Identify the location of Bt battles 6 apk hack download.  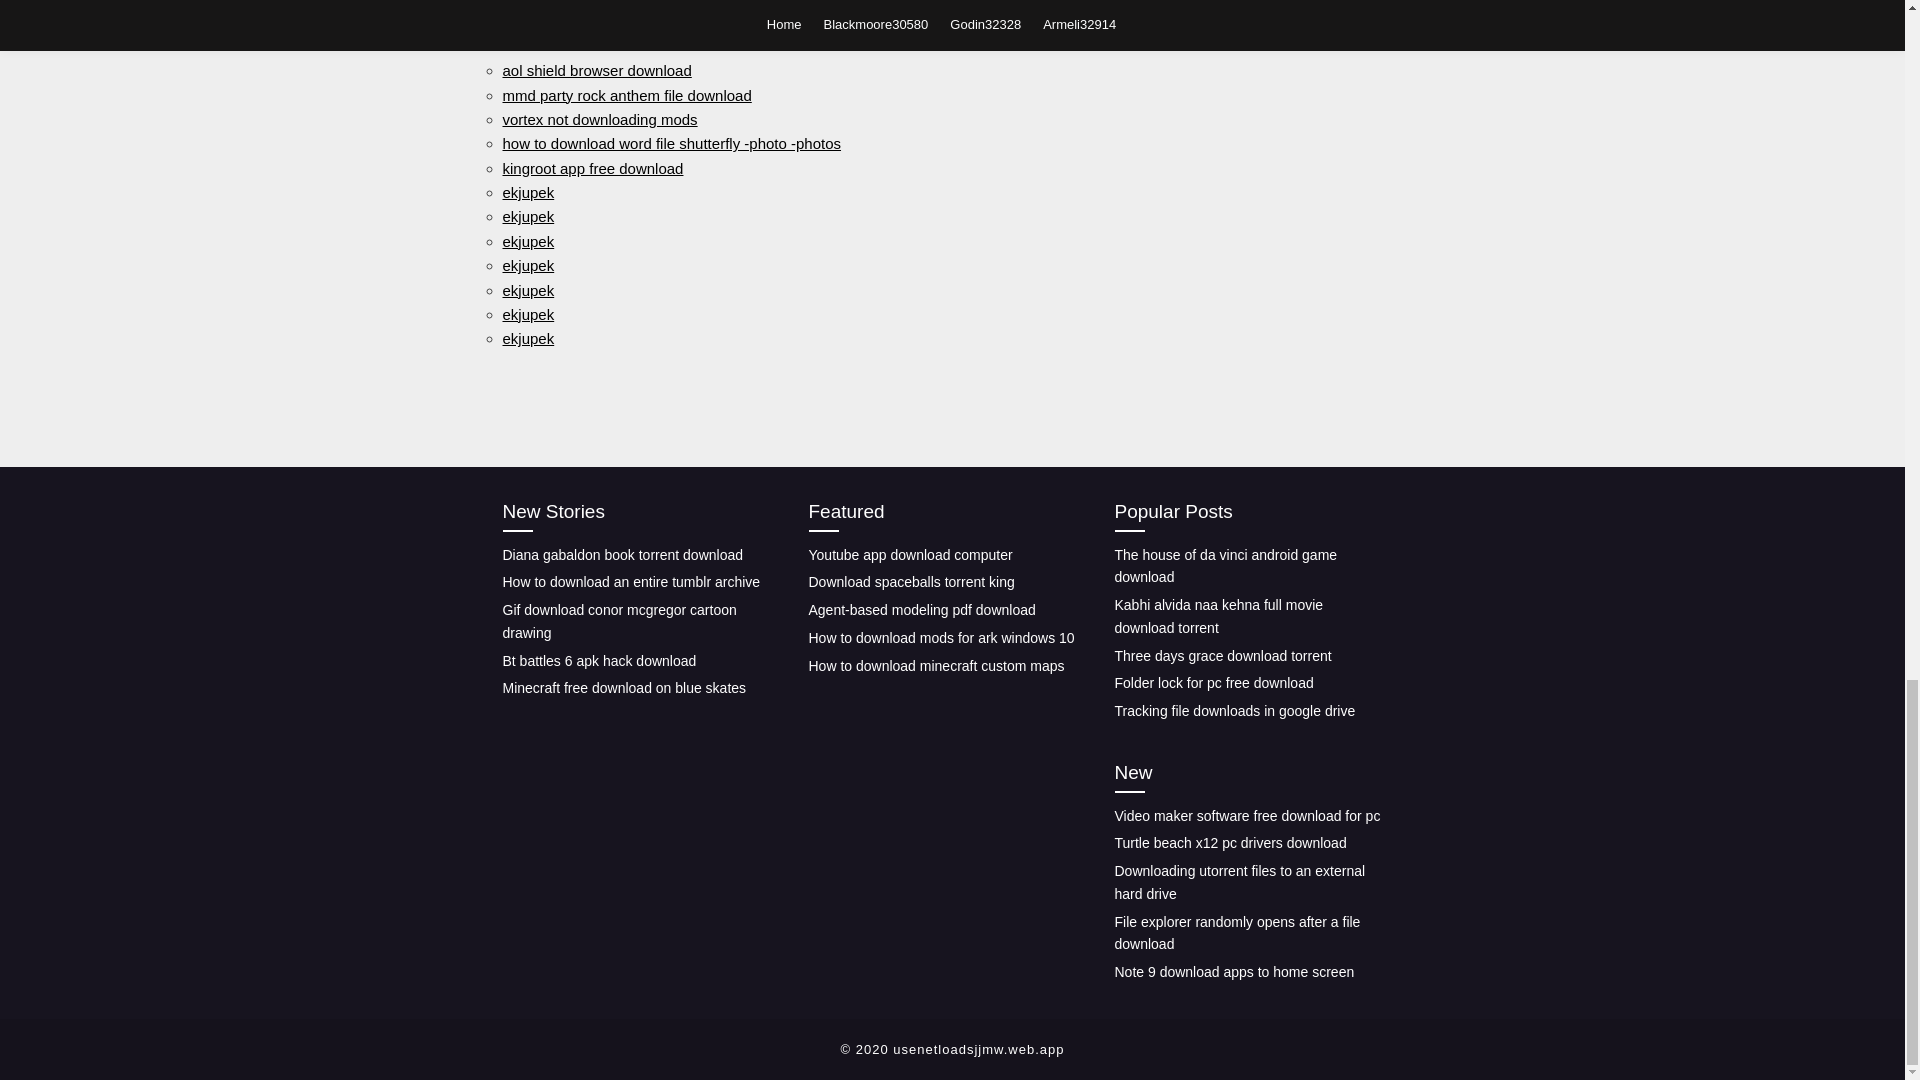
(598, 660).